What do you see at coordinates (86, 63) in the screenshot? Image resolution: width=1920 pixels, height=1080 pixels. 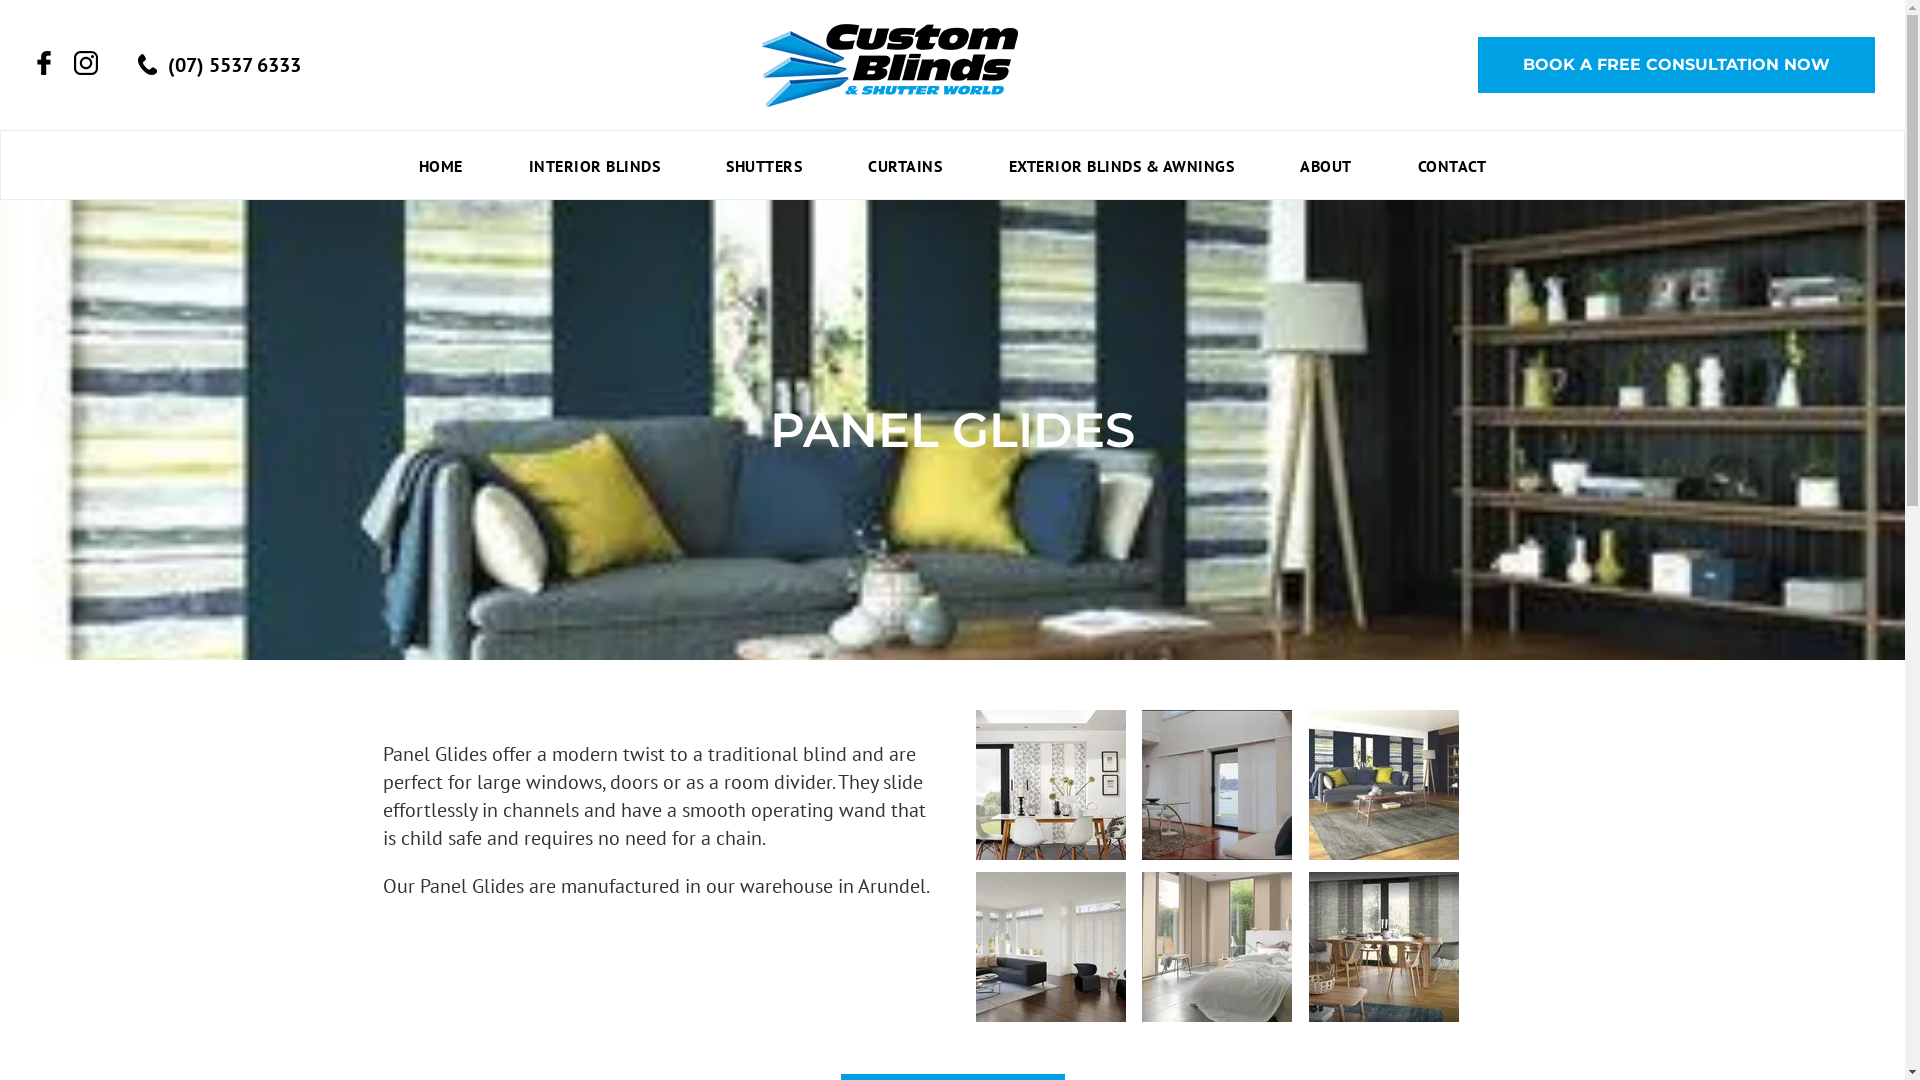 I see `instagram` at bounding box center [86, 63].